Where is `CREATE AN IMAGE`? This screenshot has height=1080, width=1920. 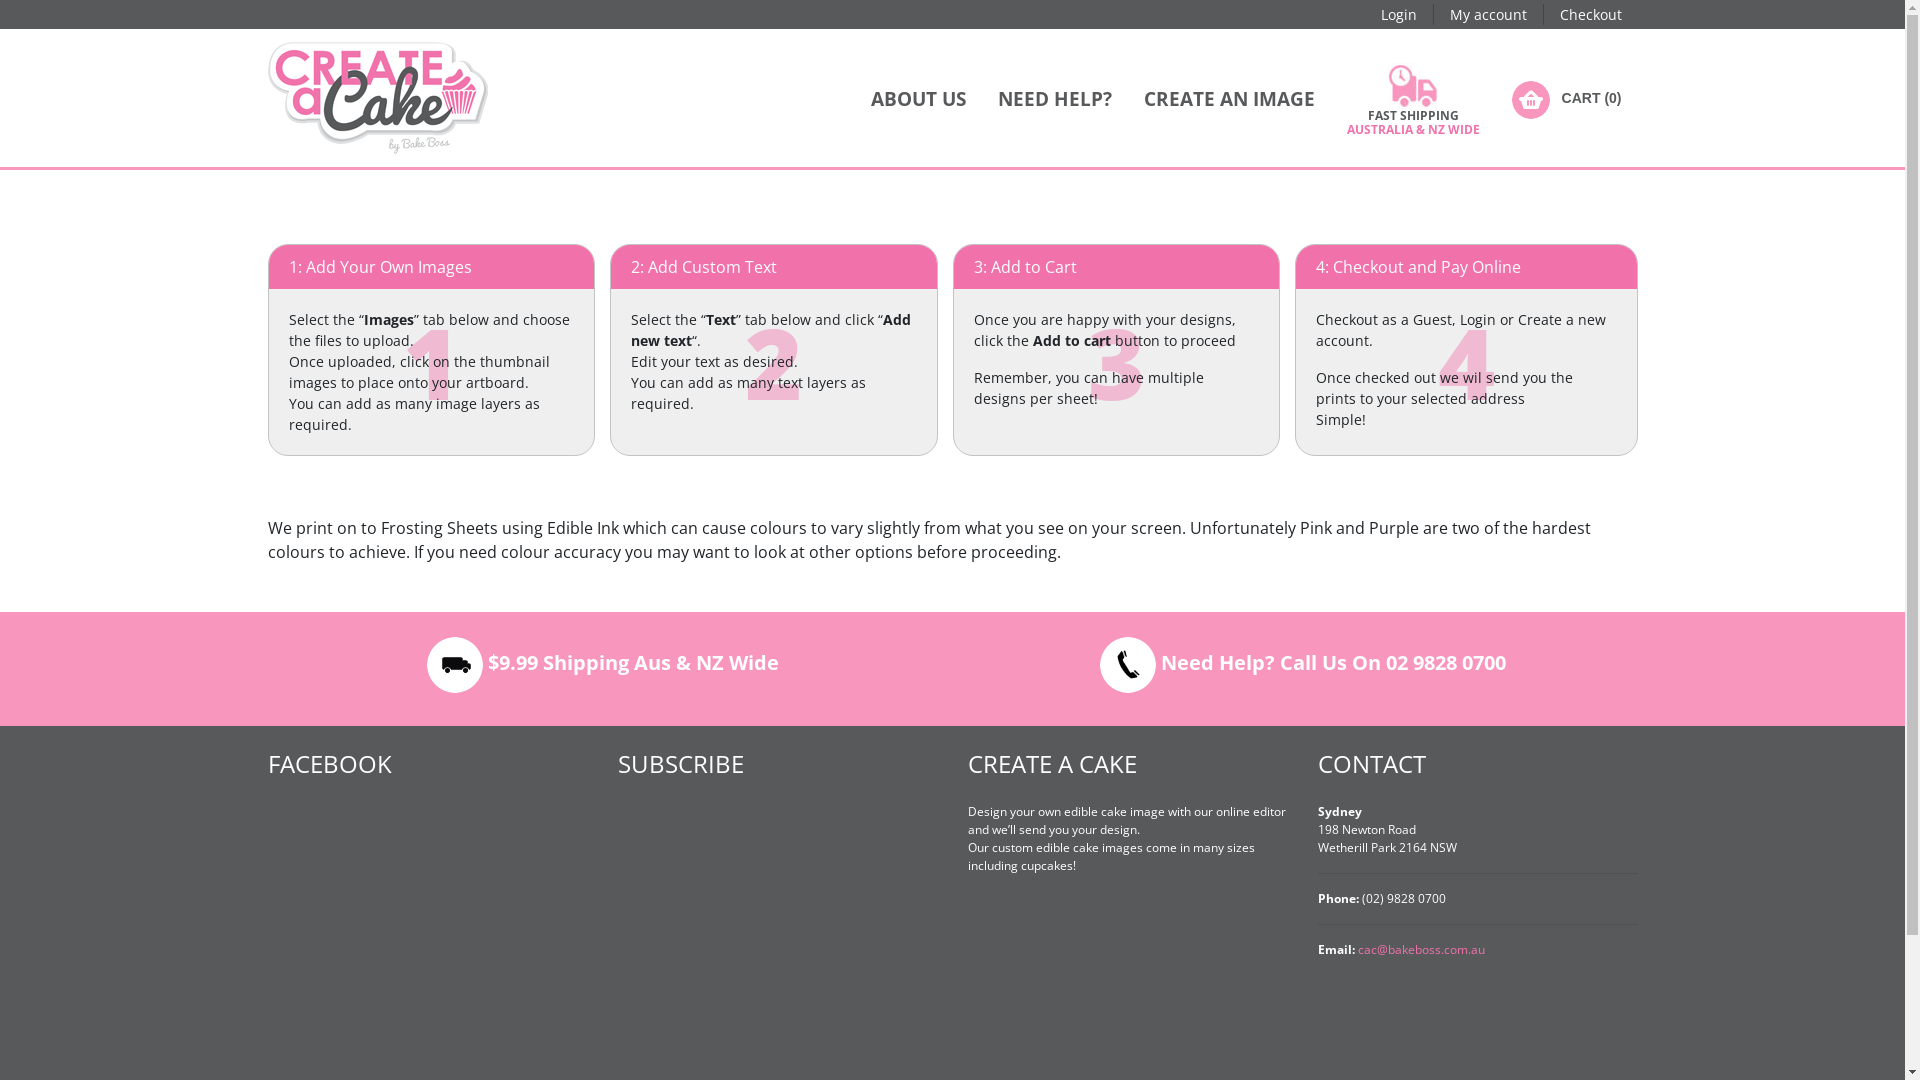 CREATE AN IMAGE is located at coordinates (1230, 98).